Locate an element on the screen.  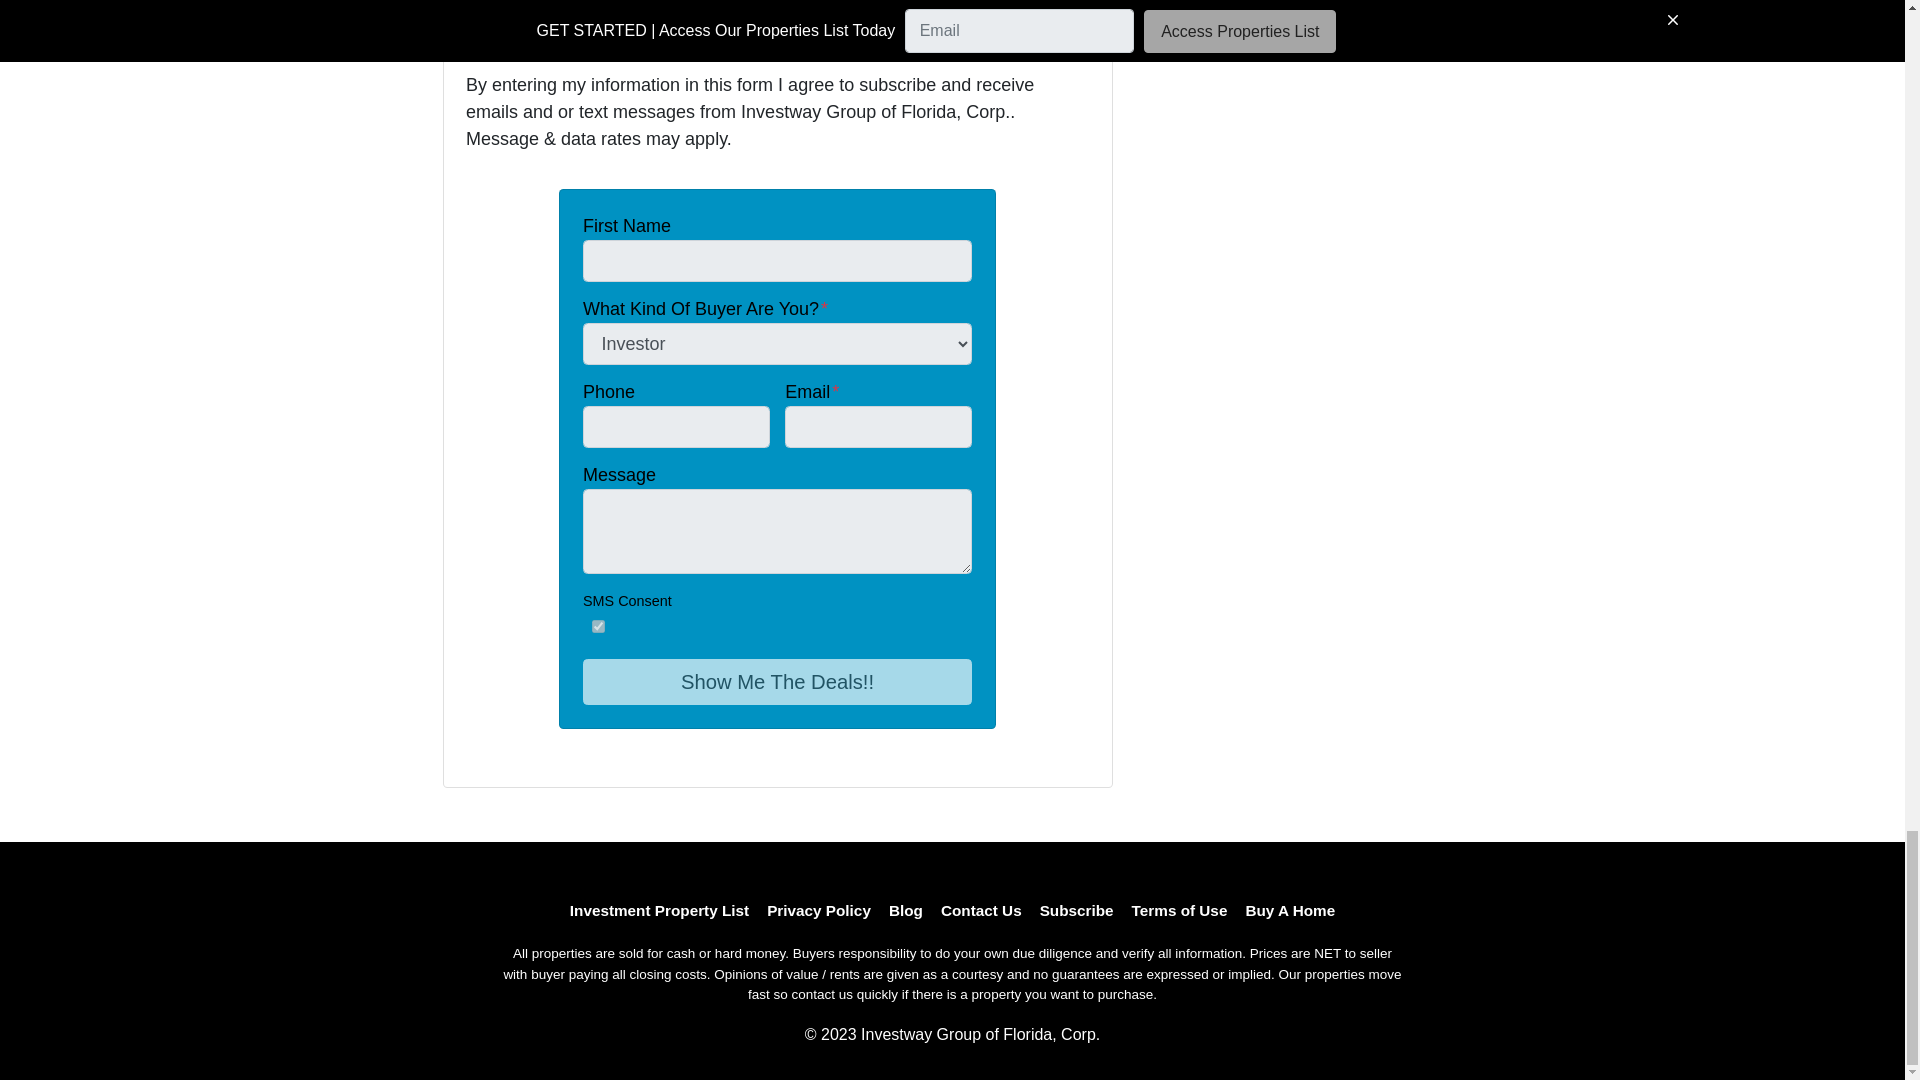
Investment Property List is located at coordinates (659, 910).